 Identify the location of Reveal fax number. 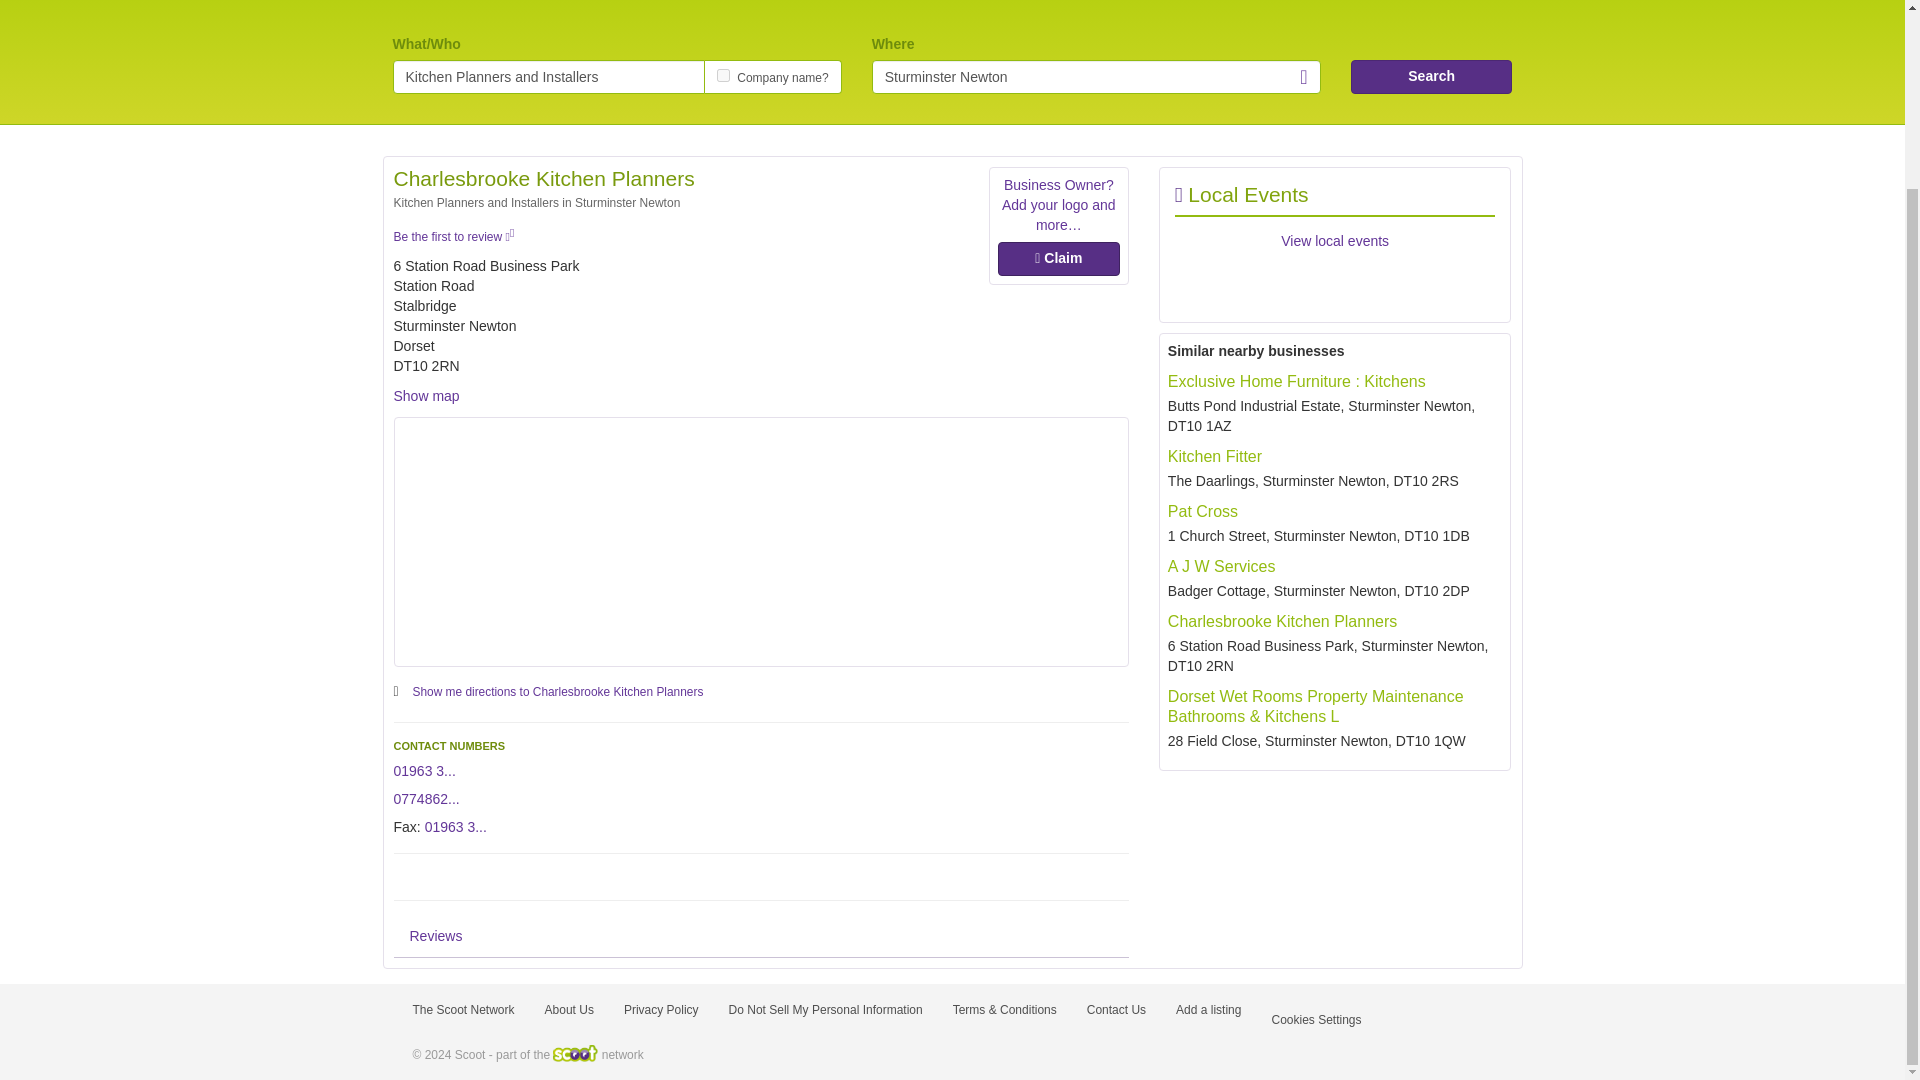
(456, 826).